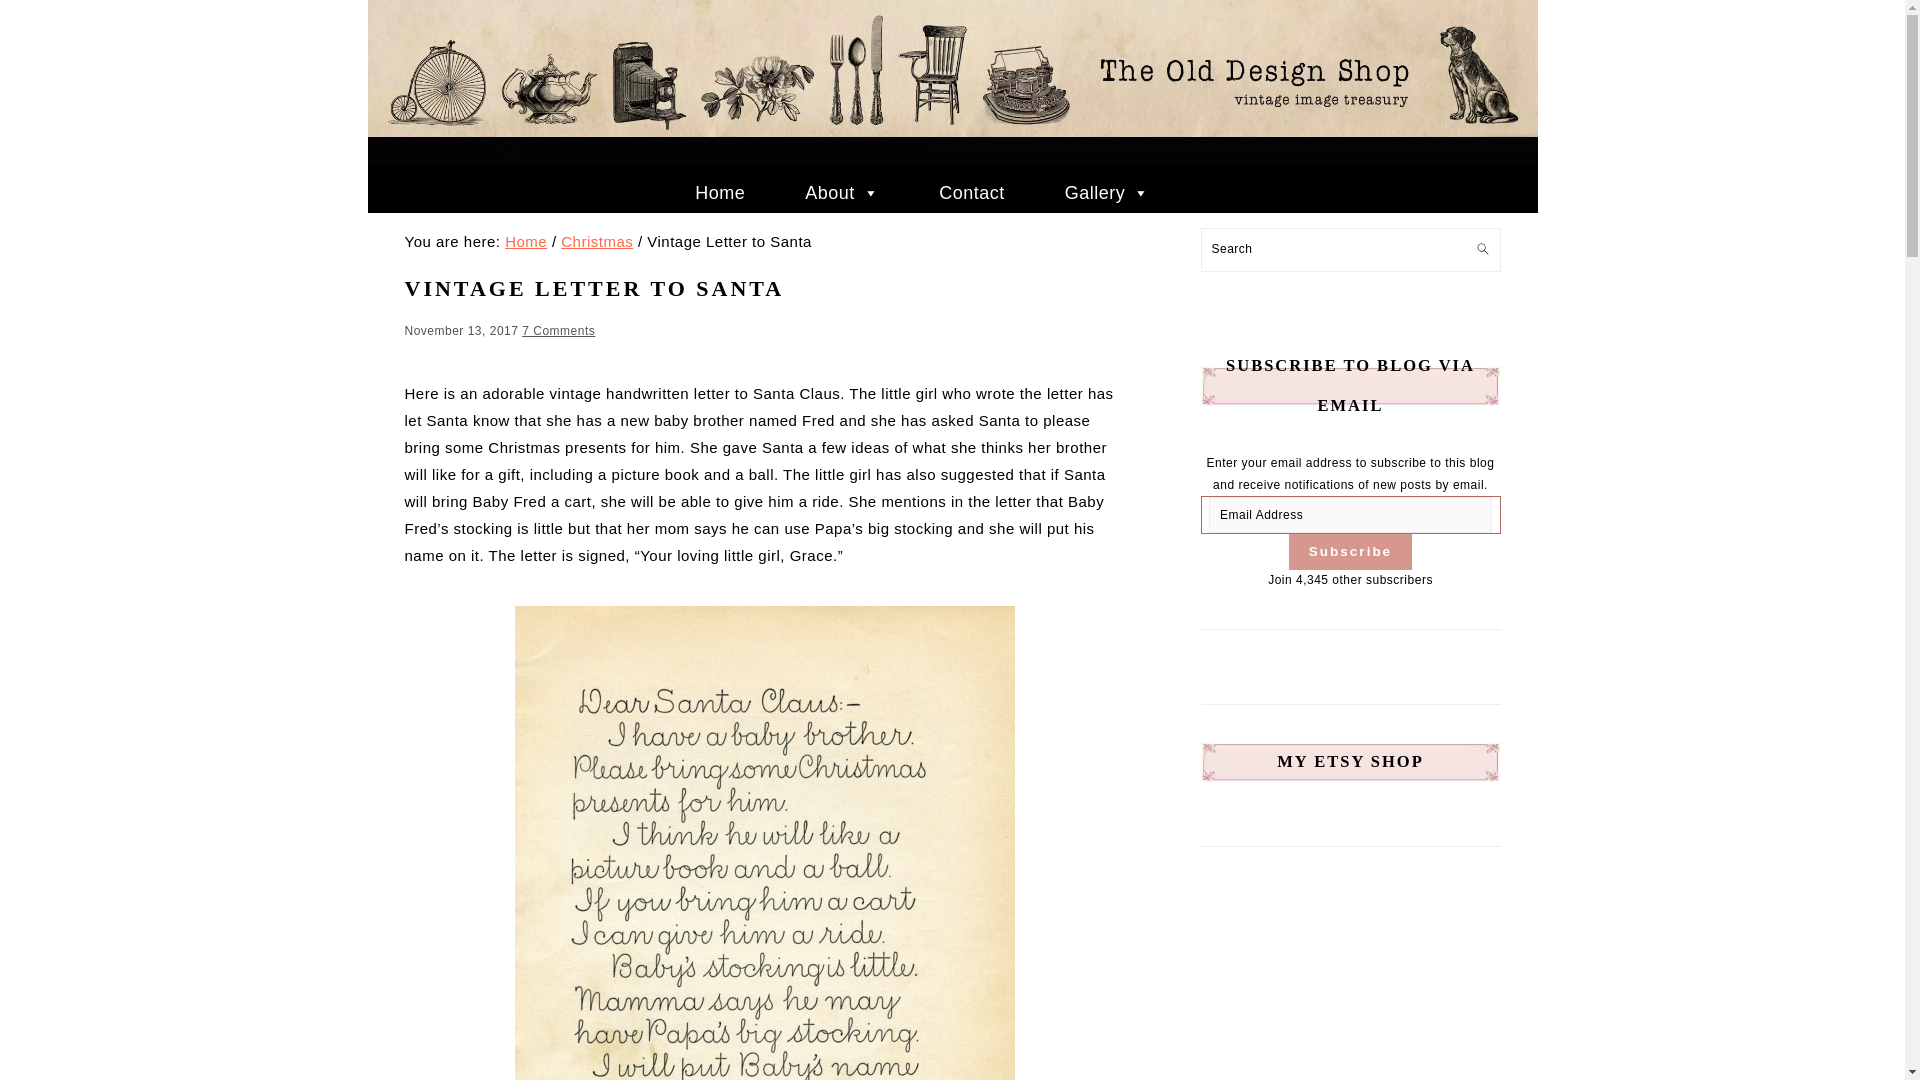 Image resolution: width=1920 pixels, height=1080 pixels. Describe the element at coordinates (952, 160) in the screenshot. I see `The Old Design Shop` at that location.